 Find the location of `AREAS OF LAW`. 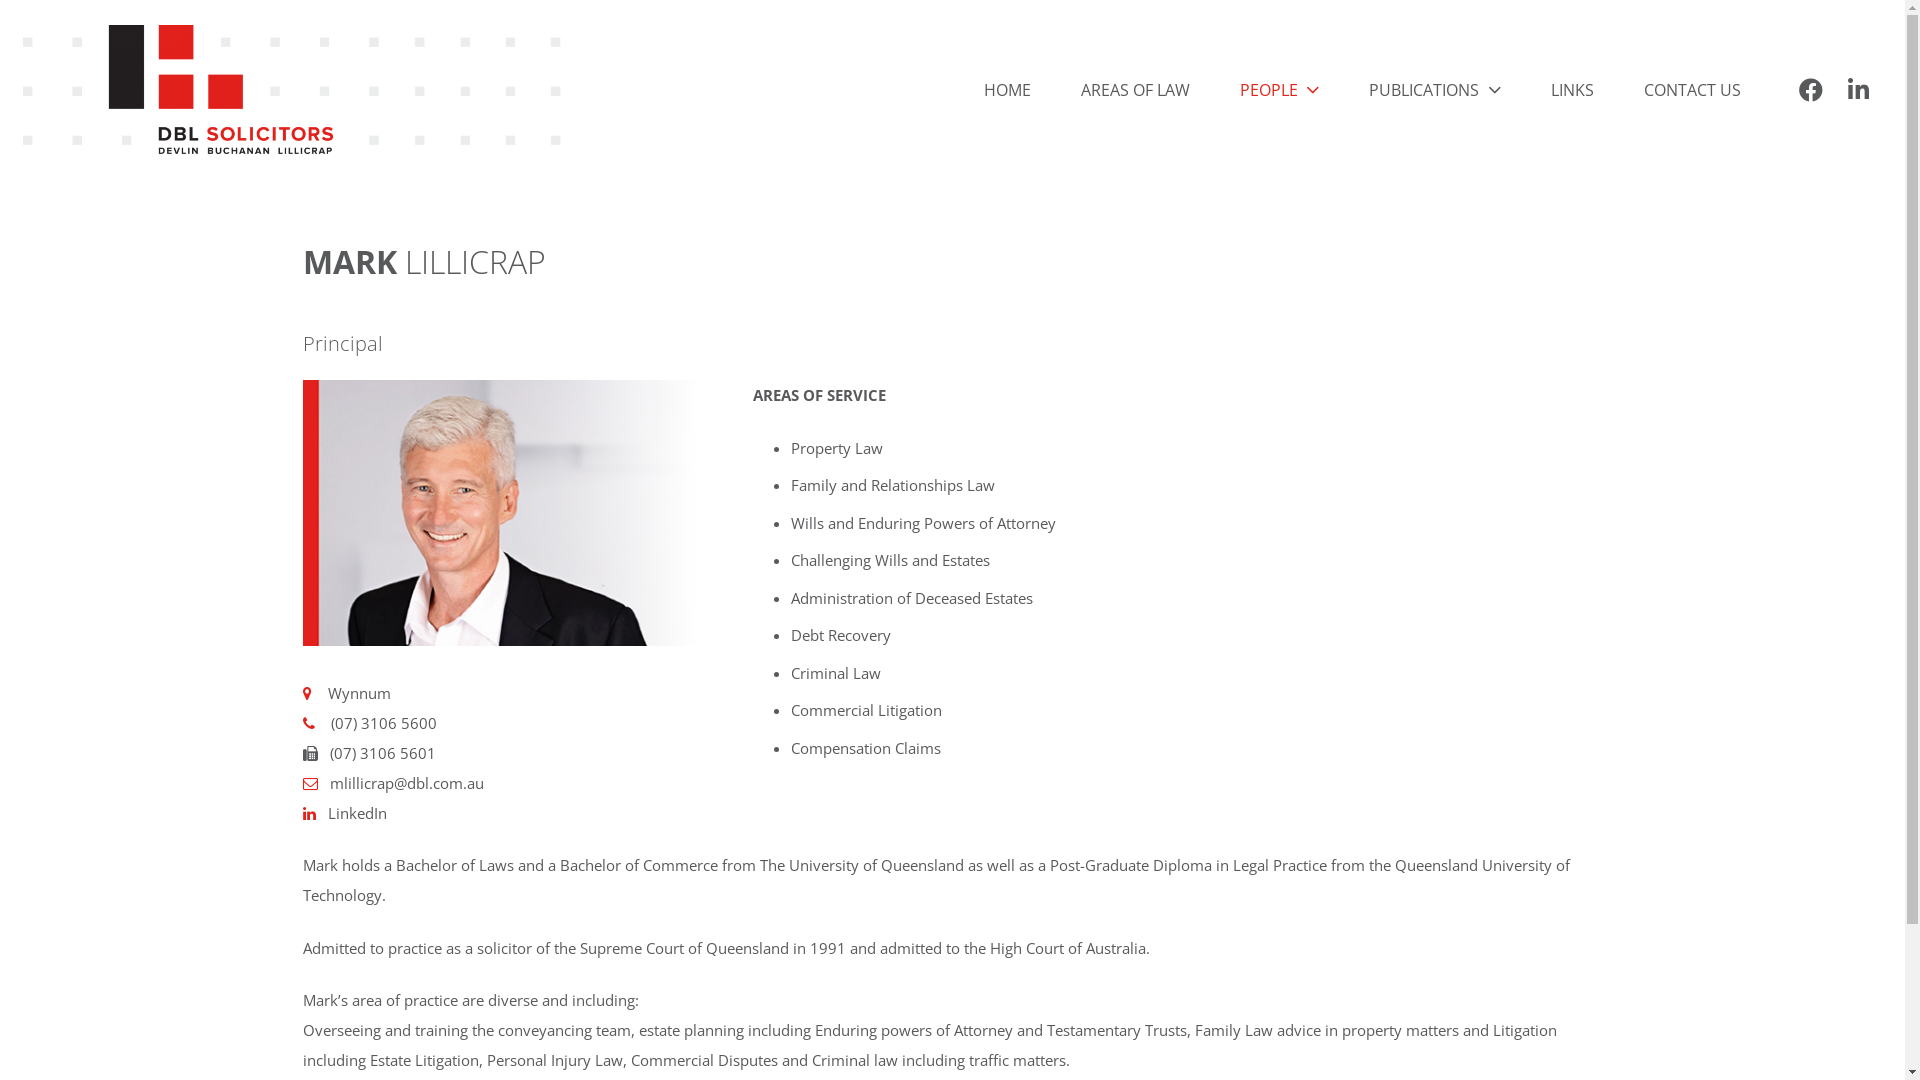

AREAS OF LAW is located at coordinates (1136, 90).